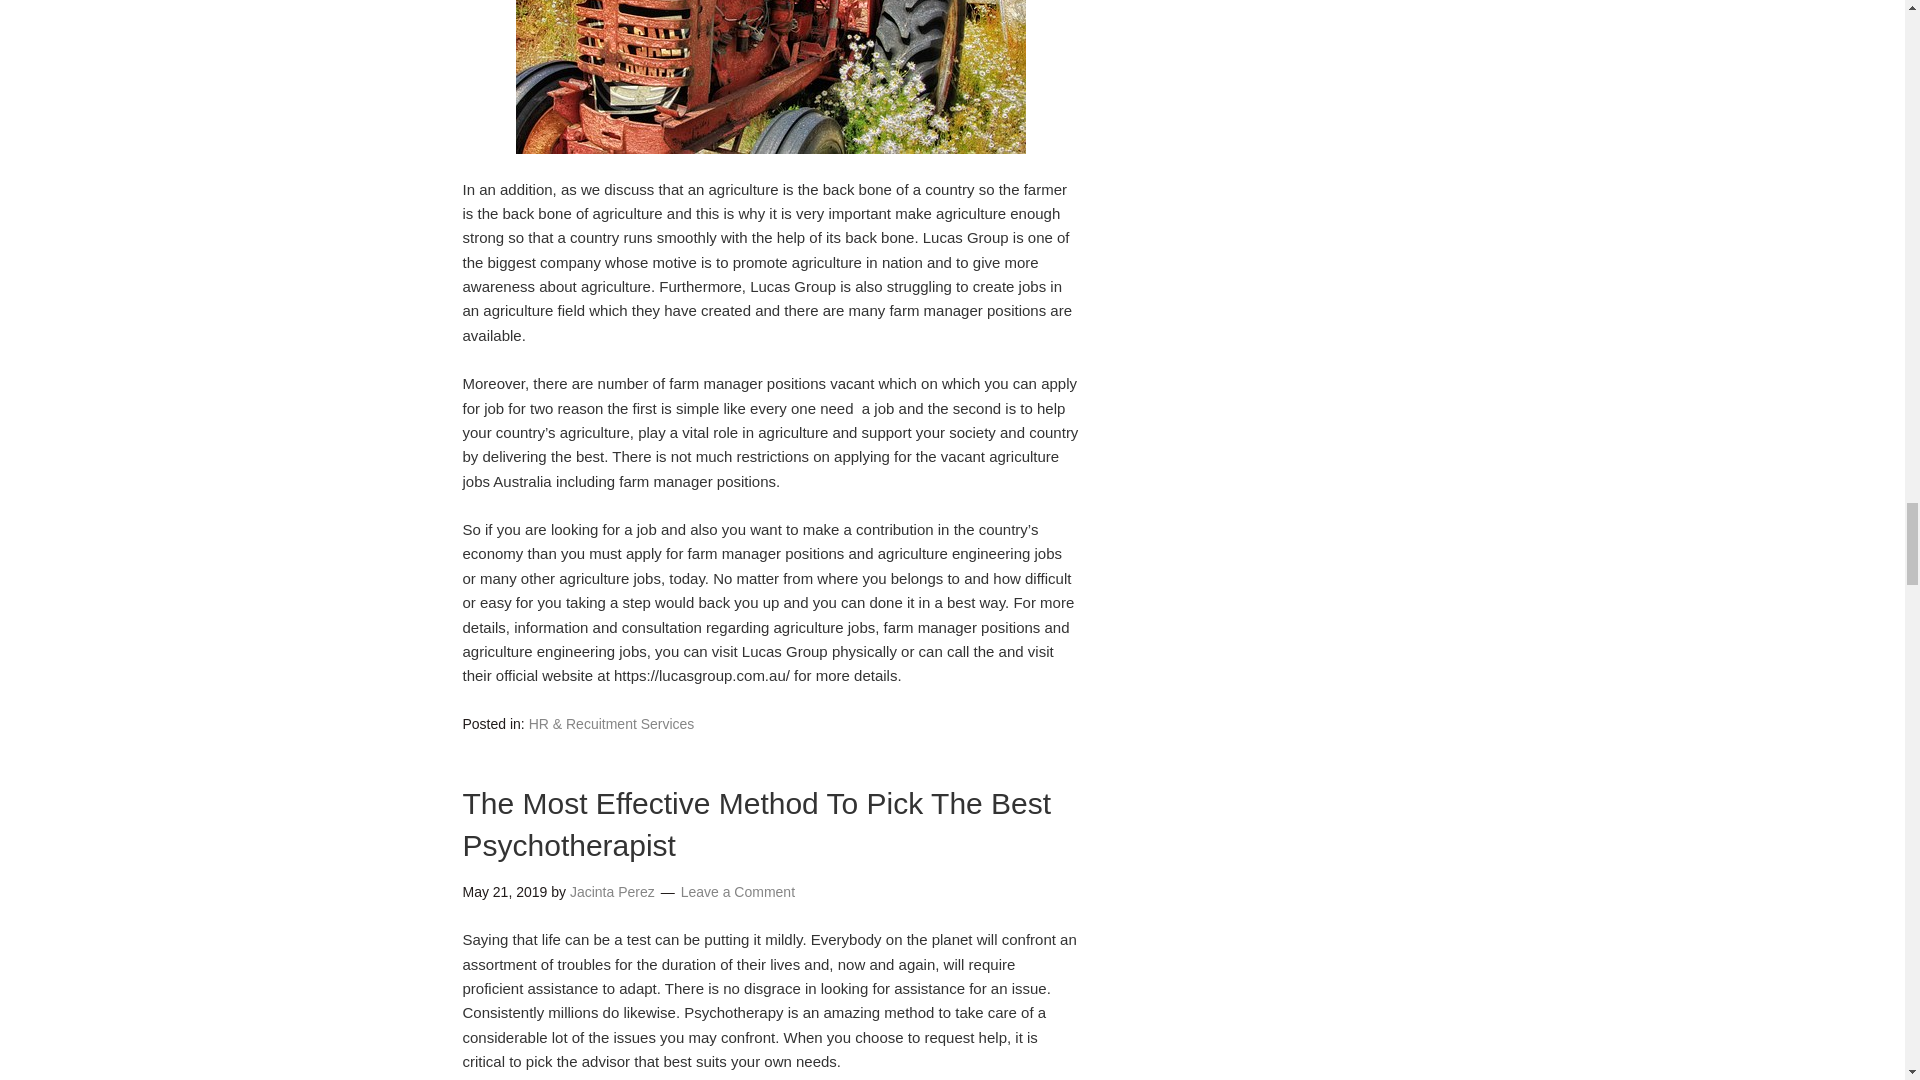  Describe the element at coordinates (612, 892) in the screenshot. I see `Jacinta Perez` at that location.